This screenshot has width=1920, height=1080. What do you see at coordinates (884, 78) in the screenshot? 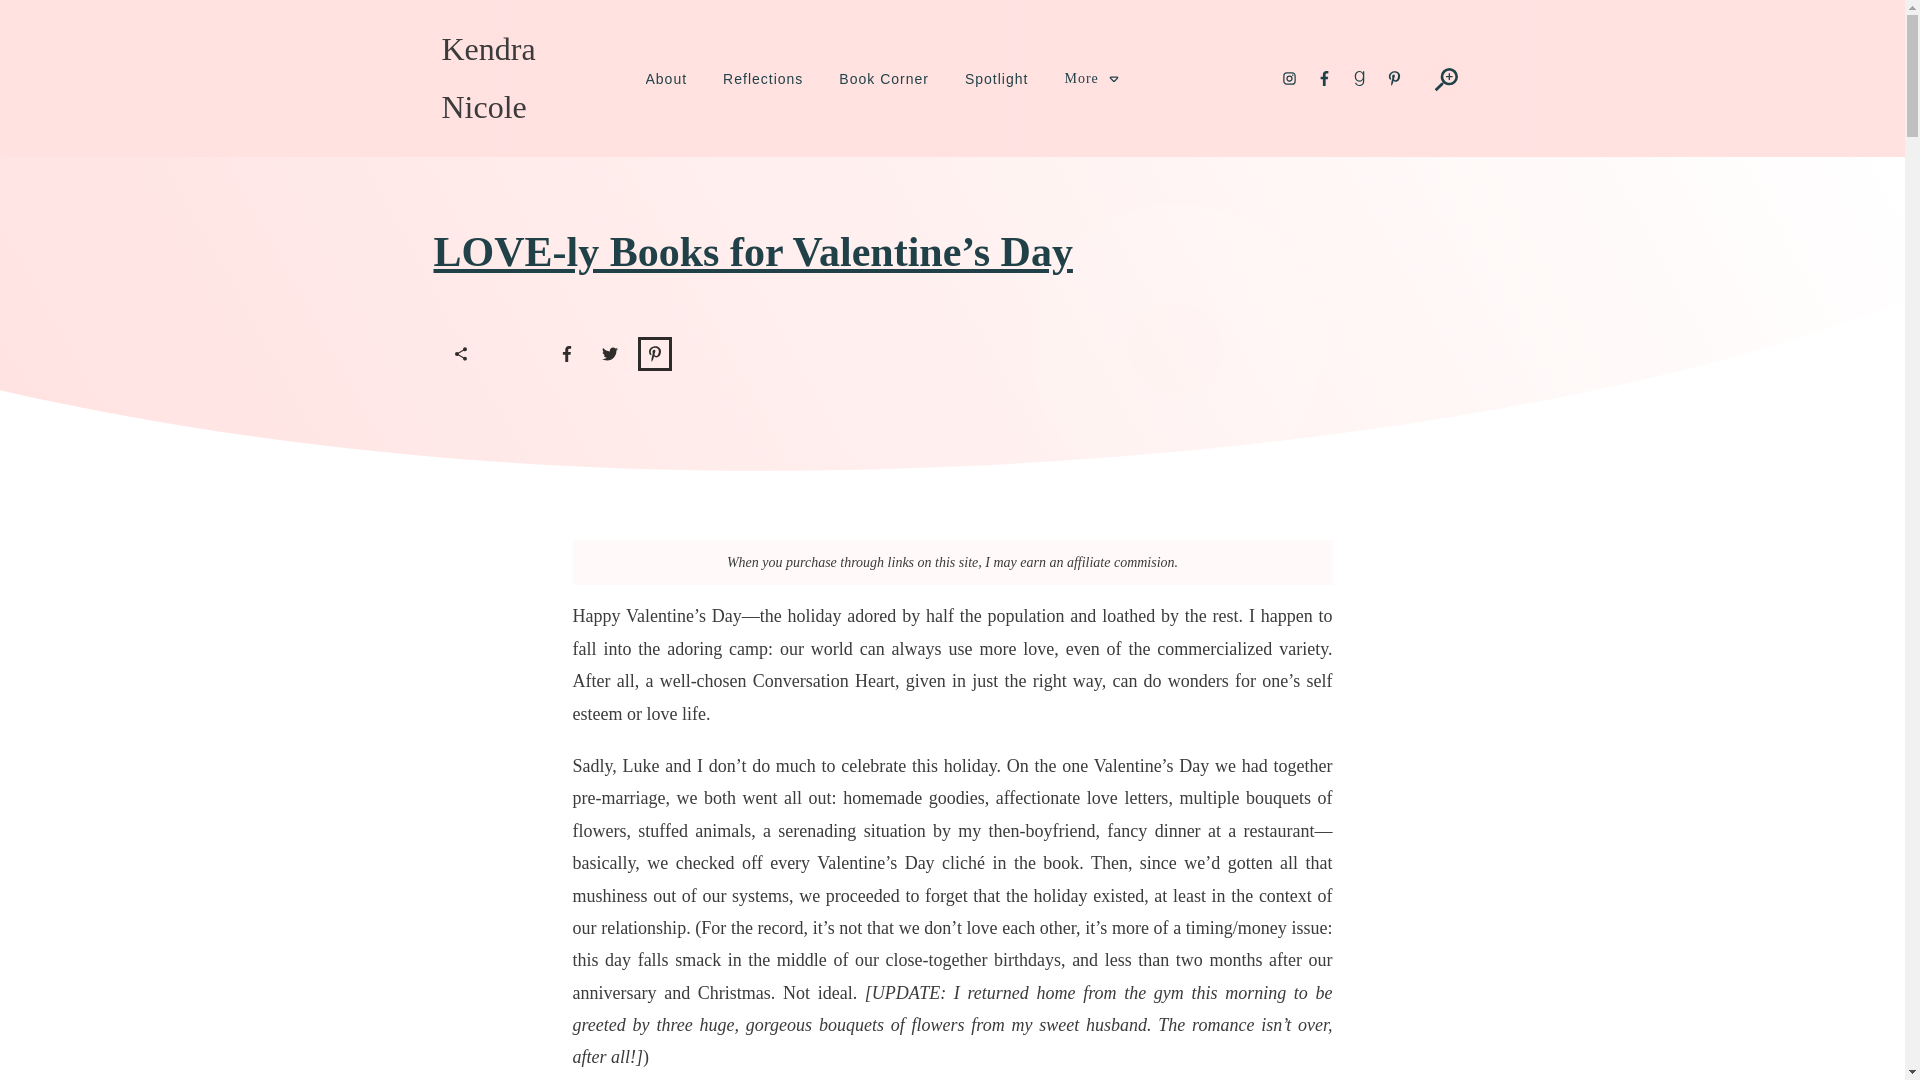
I see `Book Corner` at bounding box center [884, 78].